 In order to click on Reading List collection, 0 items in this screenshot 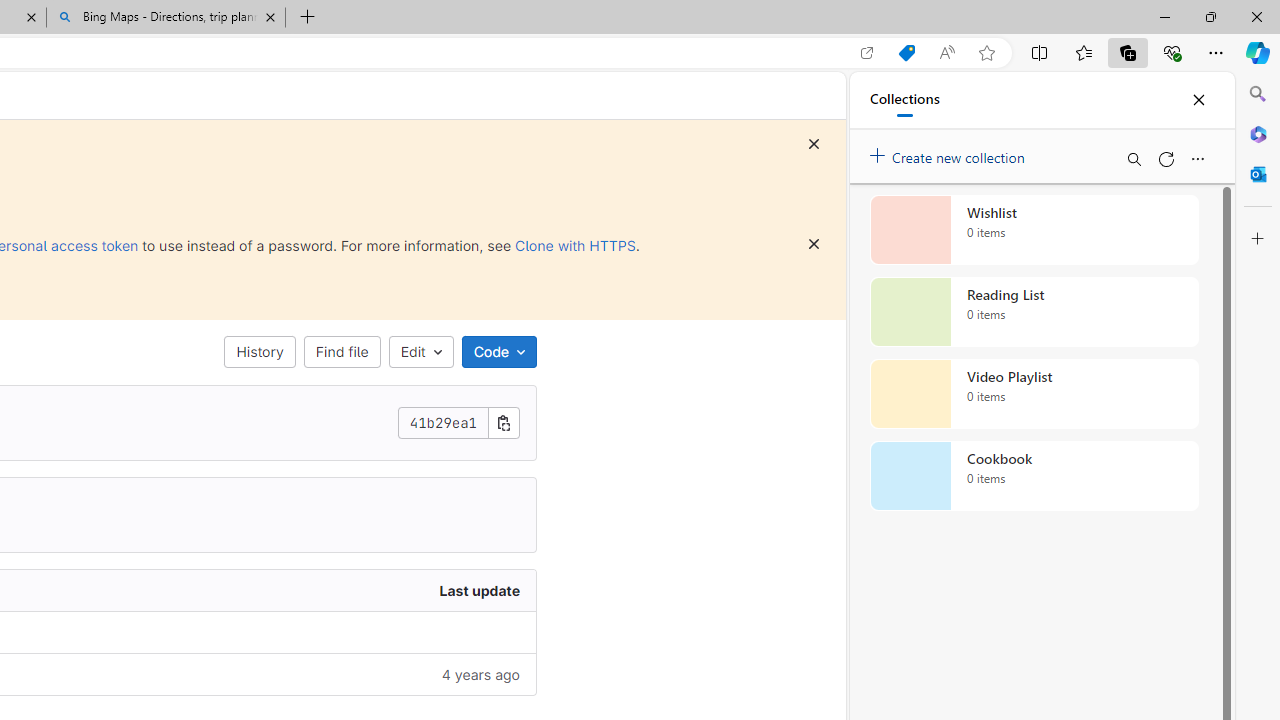, I will do `click(1034, 312)`.